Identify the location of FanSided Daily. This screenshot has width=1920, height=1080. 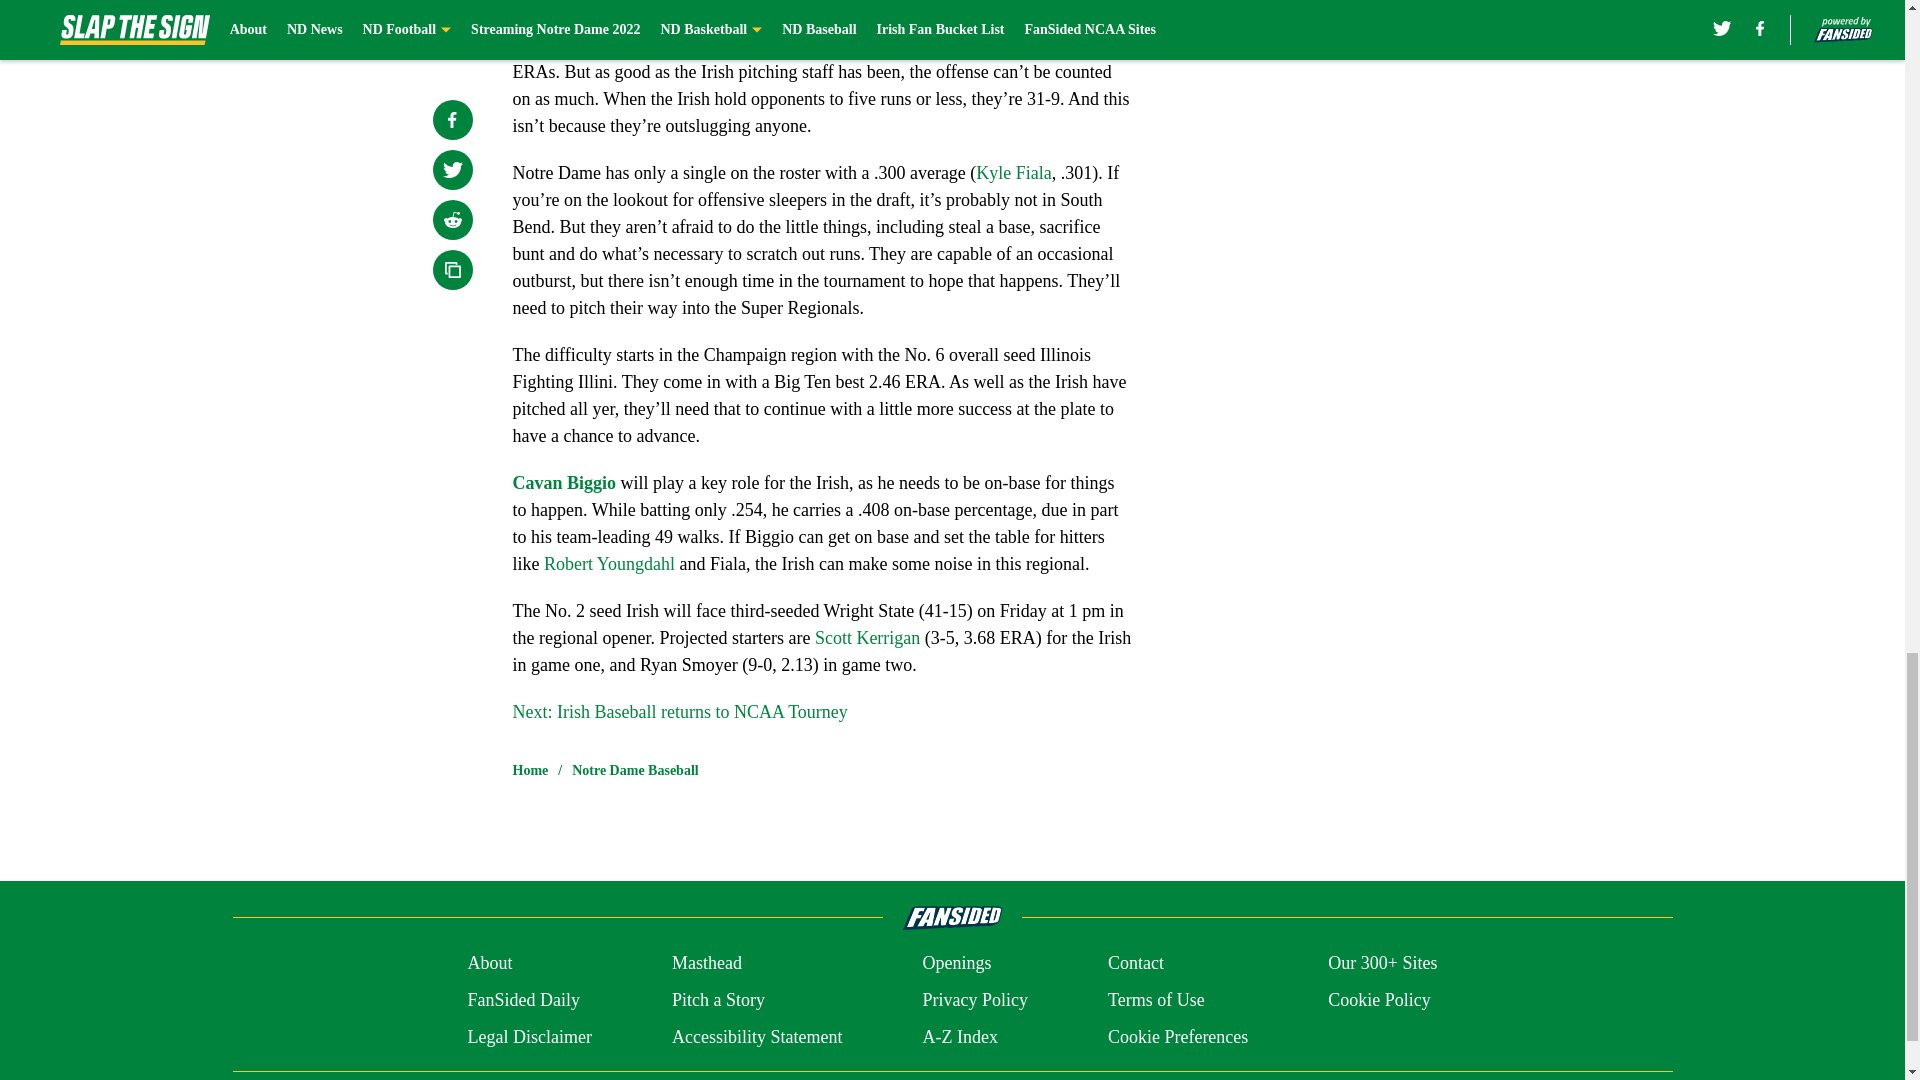
(522, 1000).